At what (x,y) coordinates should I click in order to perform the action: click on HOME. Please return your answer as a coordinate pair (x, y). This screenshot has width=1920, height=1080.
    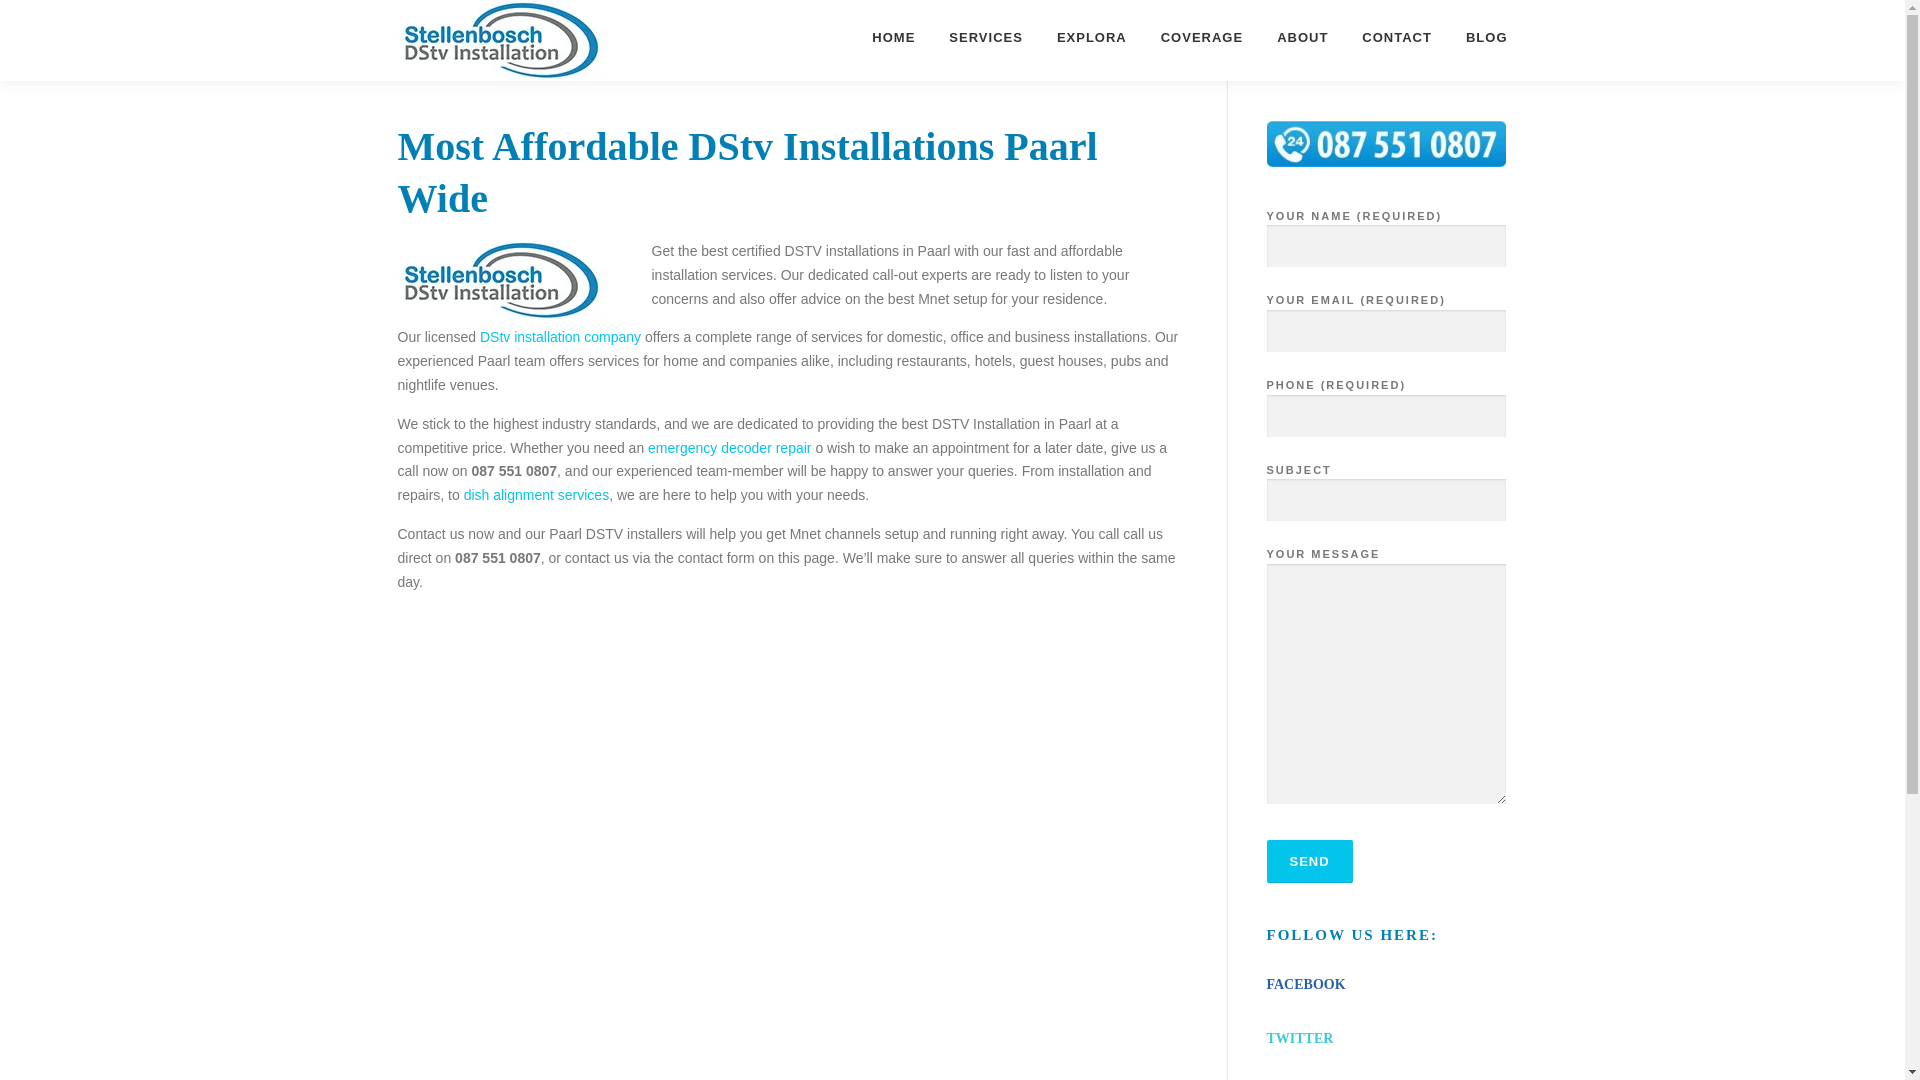
    Looking at the image, I should click on (892, 37).